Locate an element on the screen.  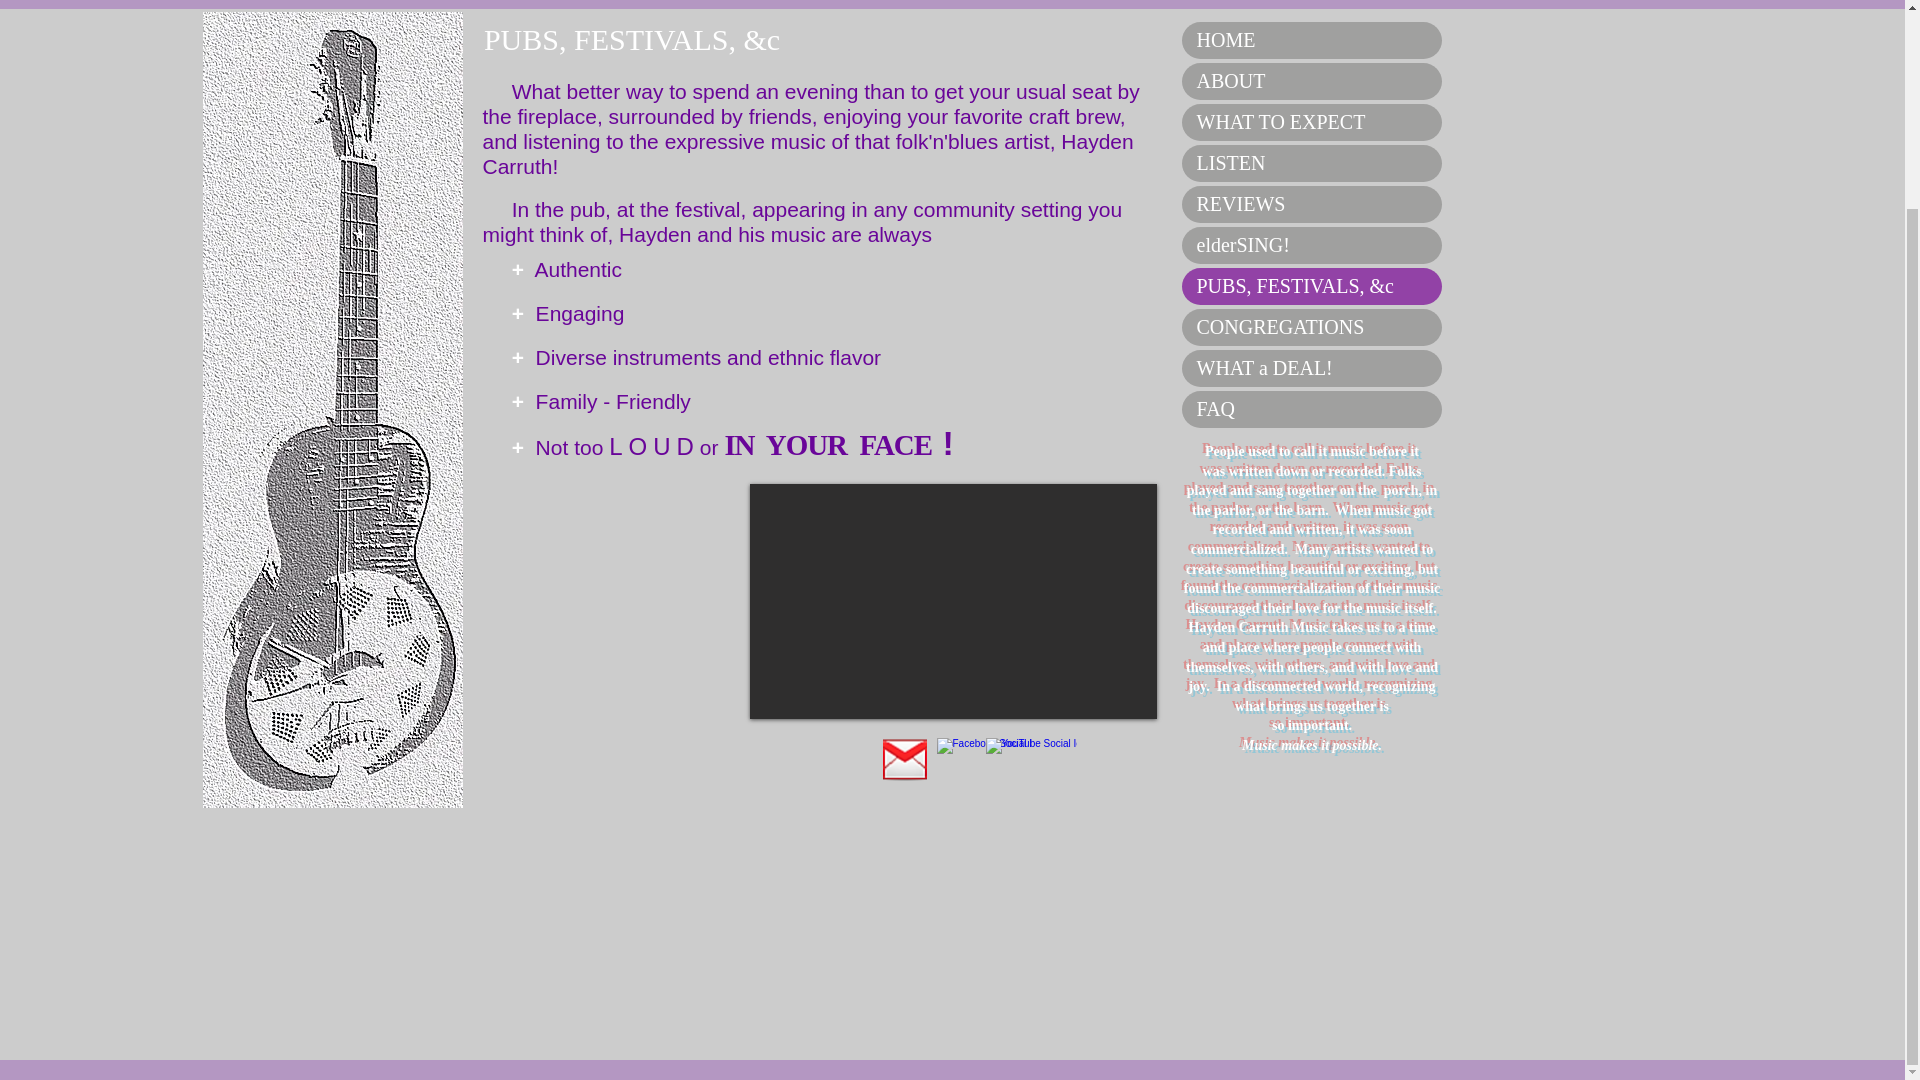
CONGREGATIONS is located at coordinates (1312, 326).